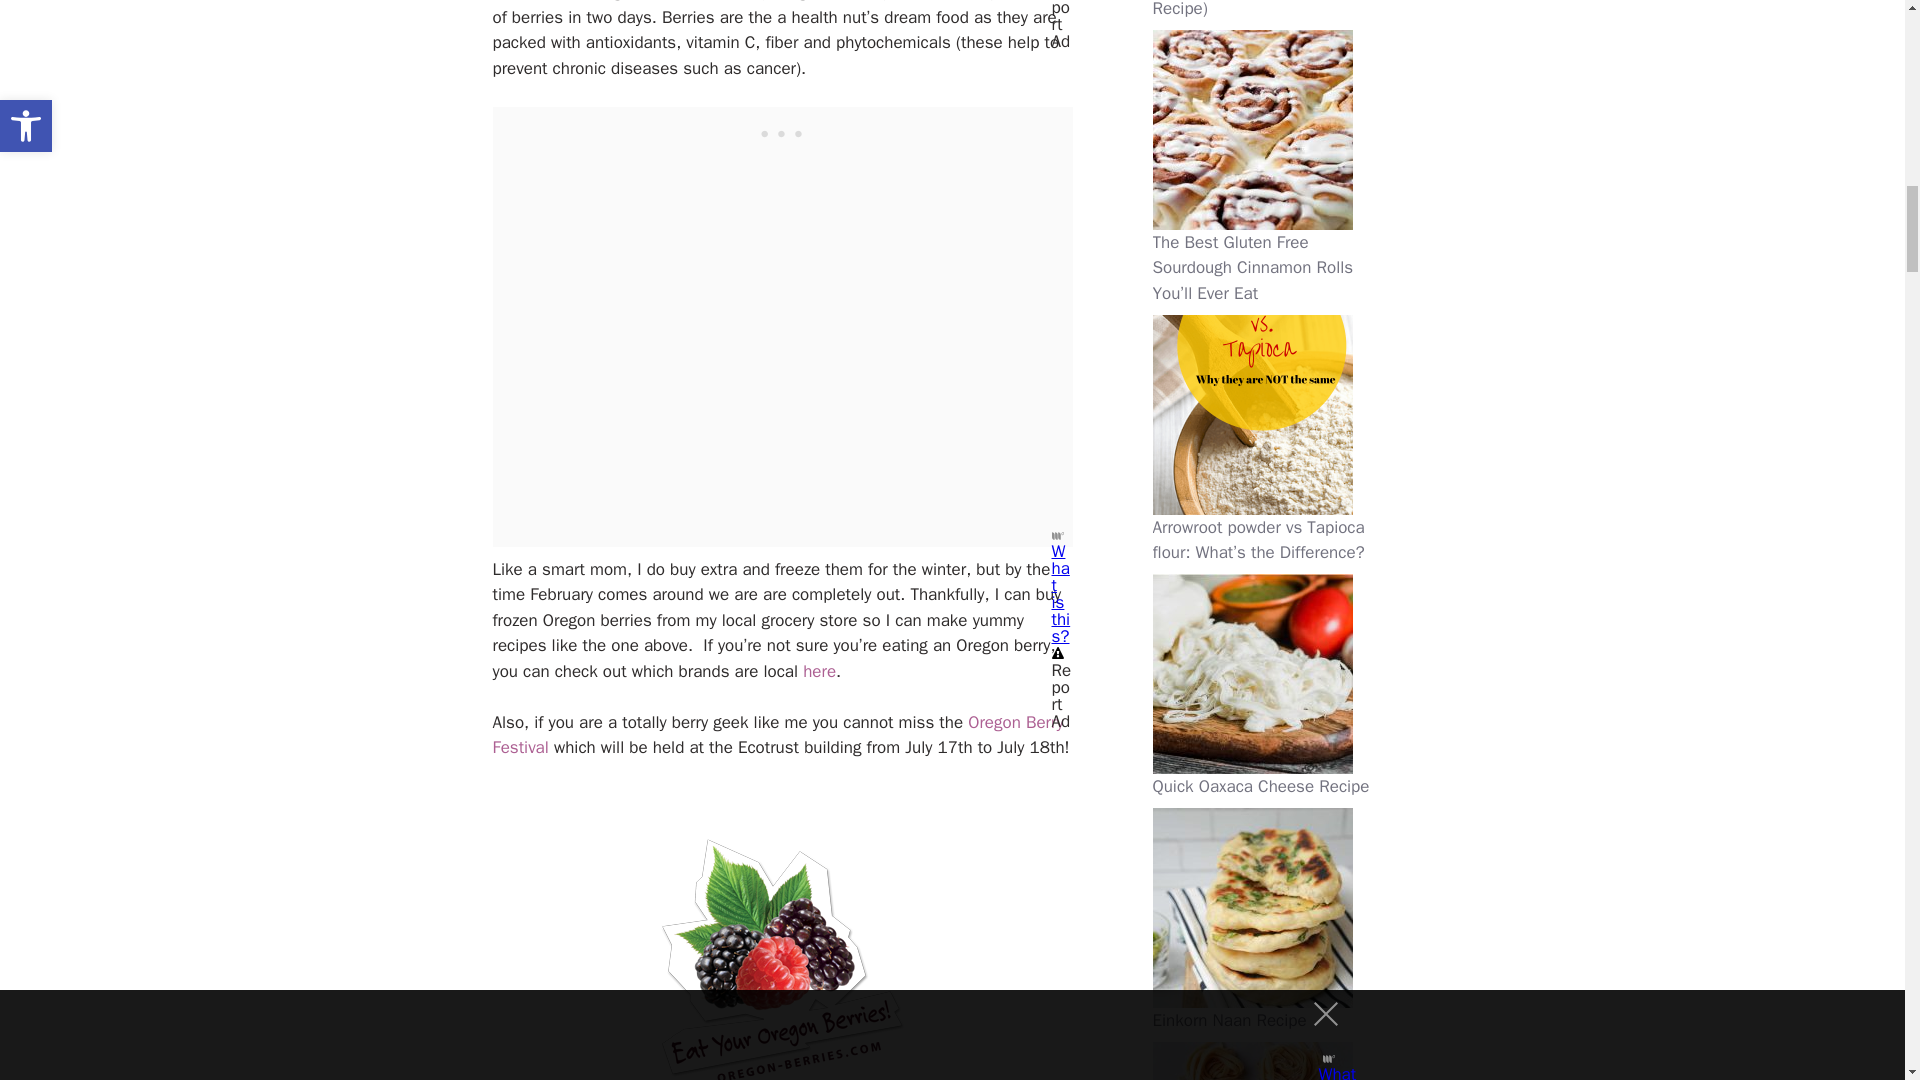  I want to click on Paleo Raspberry Cobbler Kelly Bejelly, so click(783, 958).